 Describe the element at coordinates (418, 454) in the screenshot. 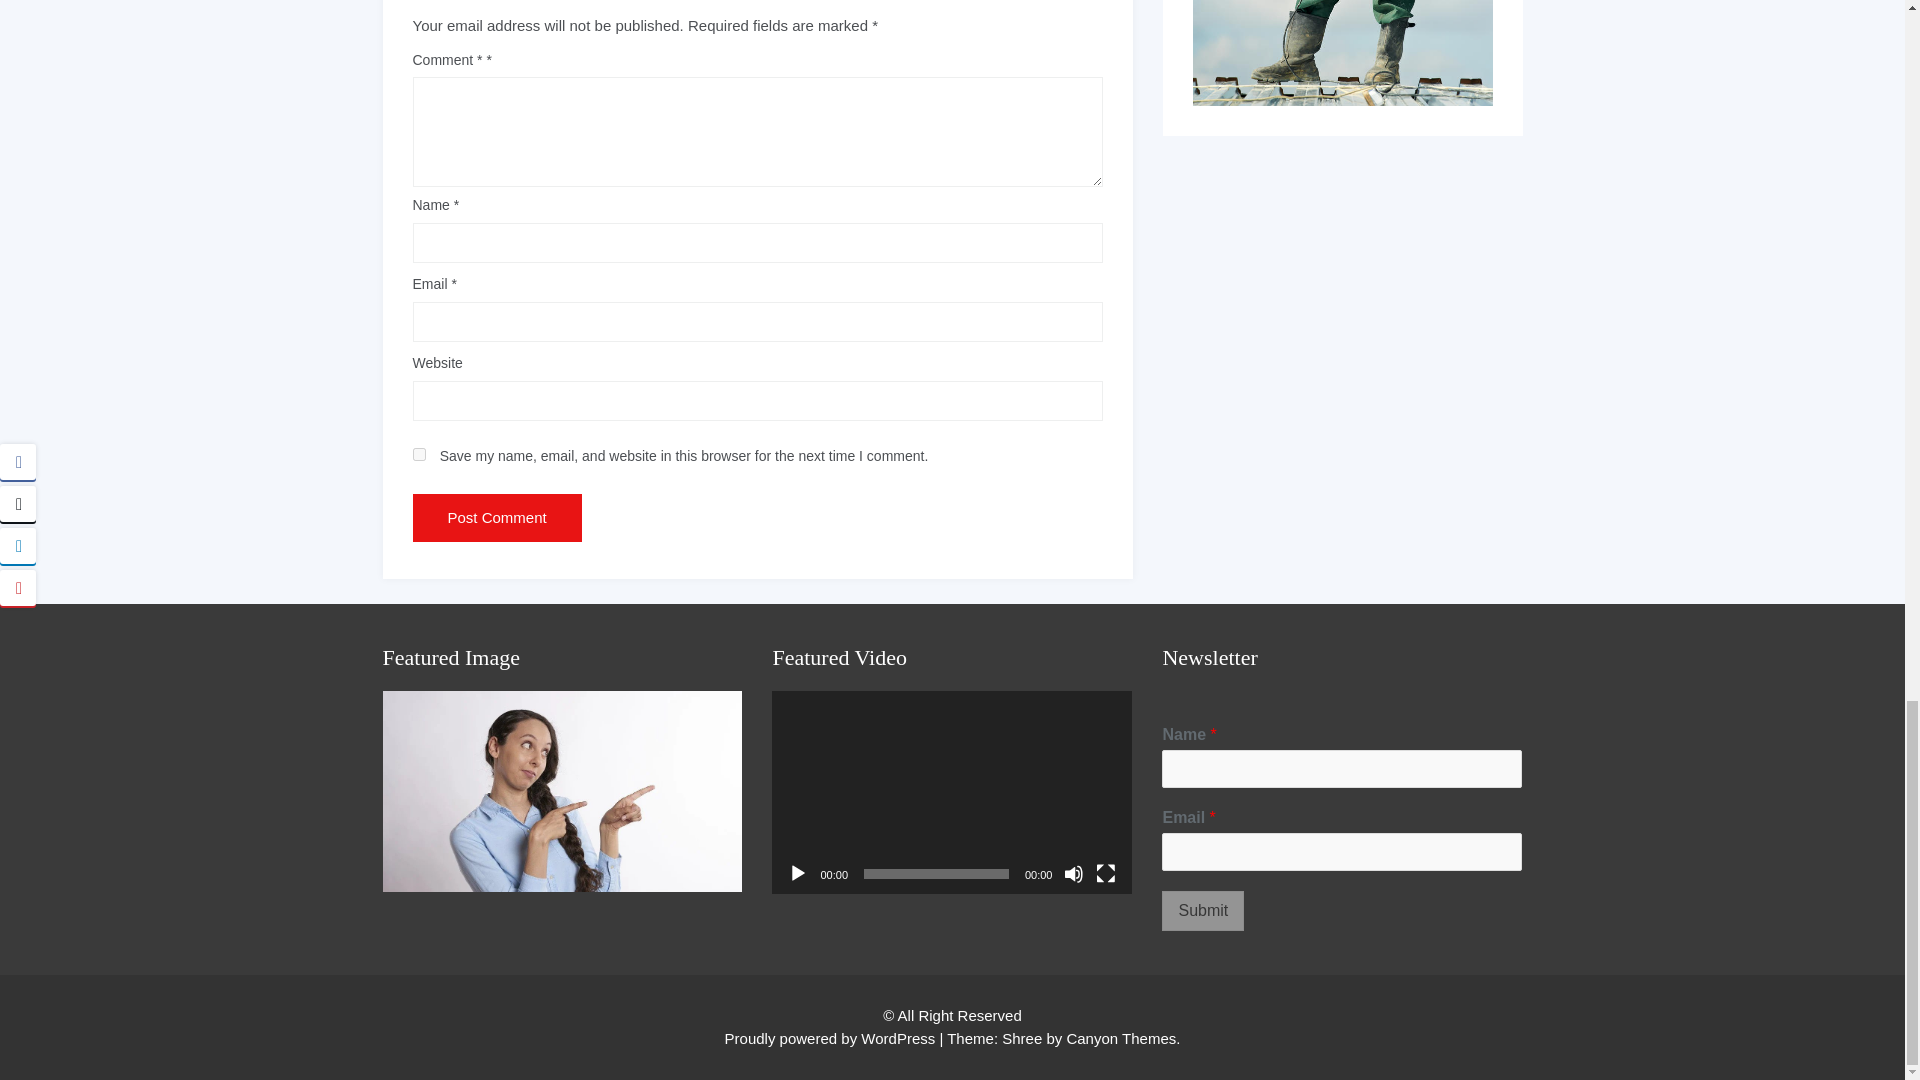

I see `yes` at that location.